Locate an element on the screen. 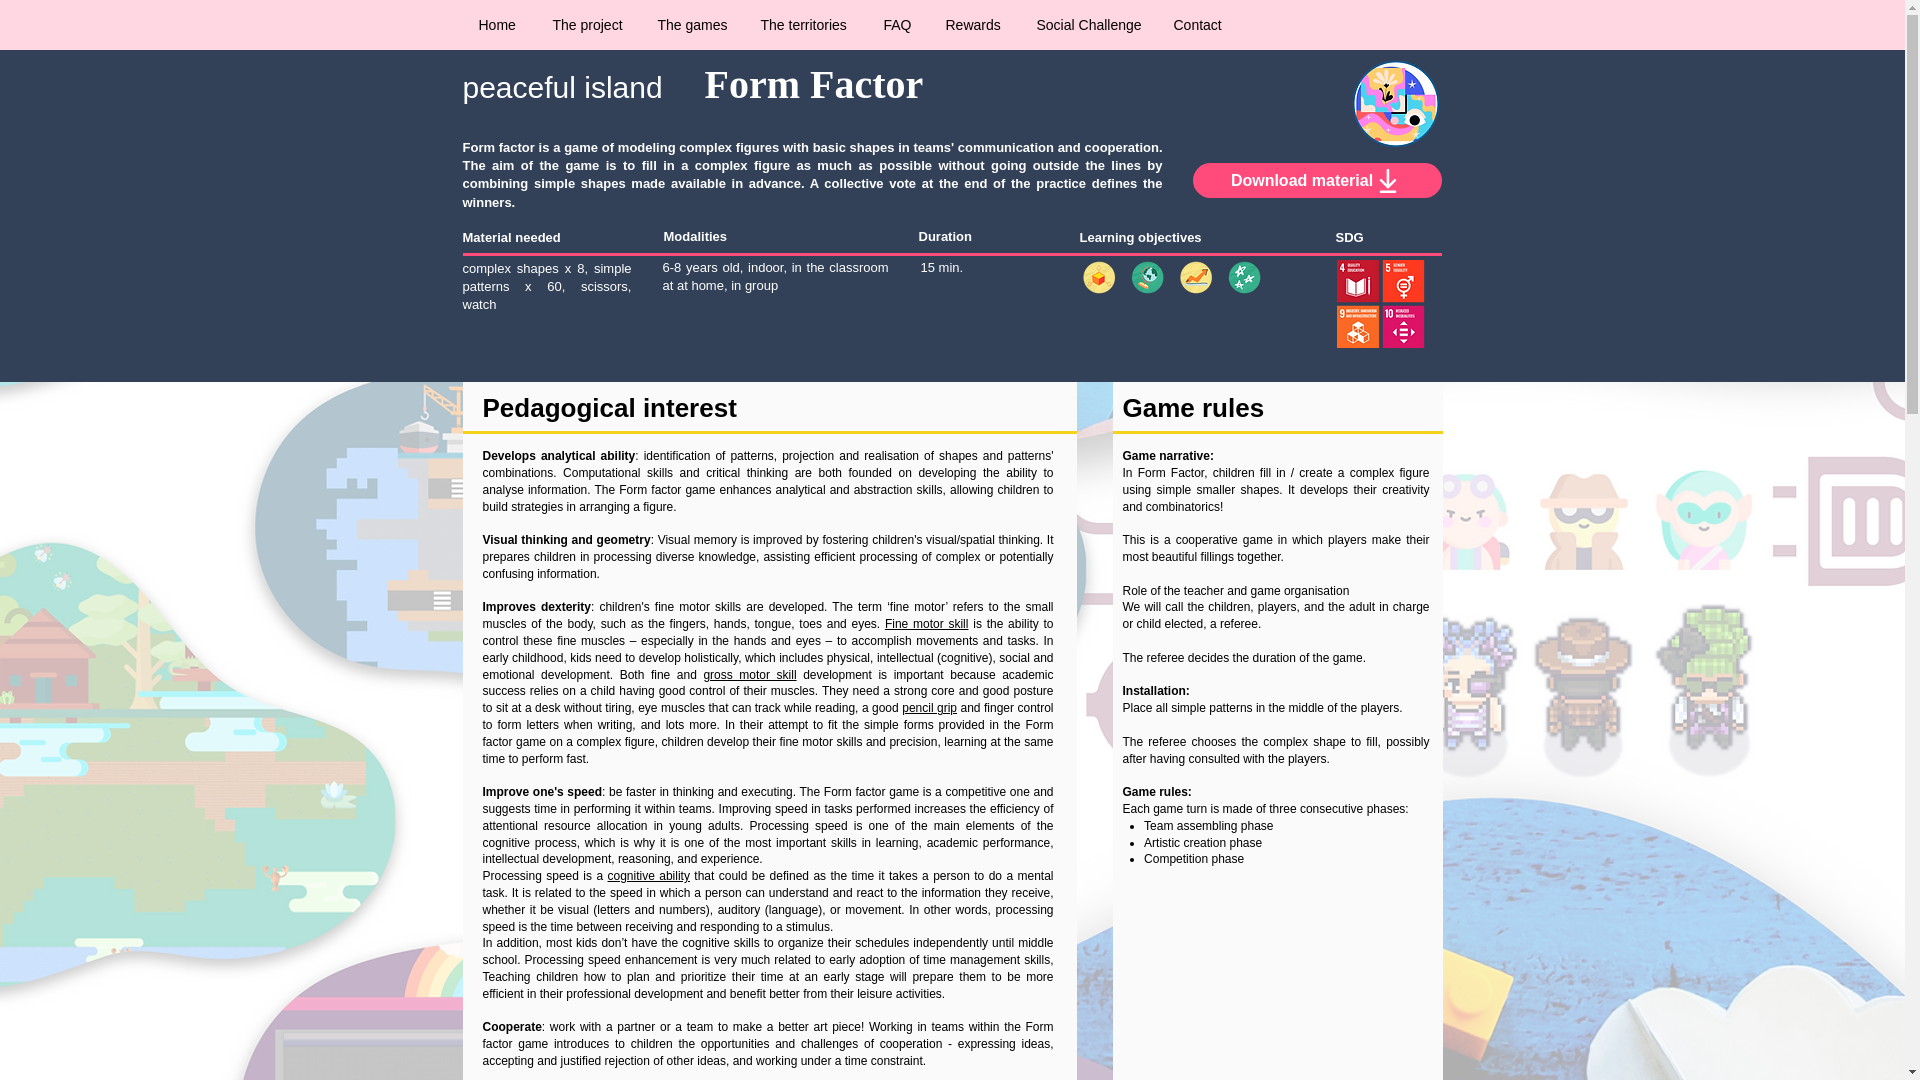 The image size is (1920, 1080). Home is located at coordinates (500, 24).